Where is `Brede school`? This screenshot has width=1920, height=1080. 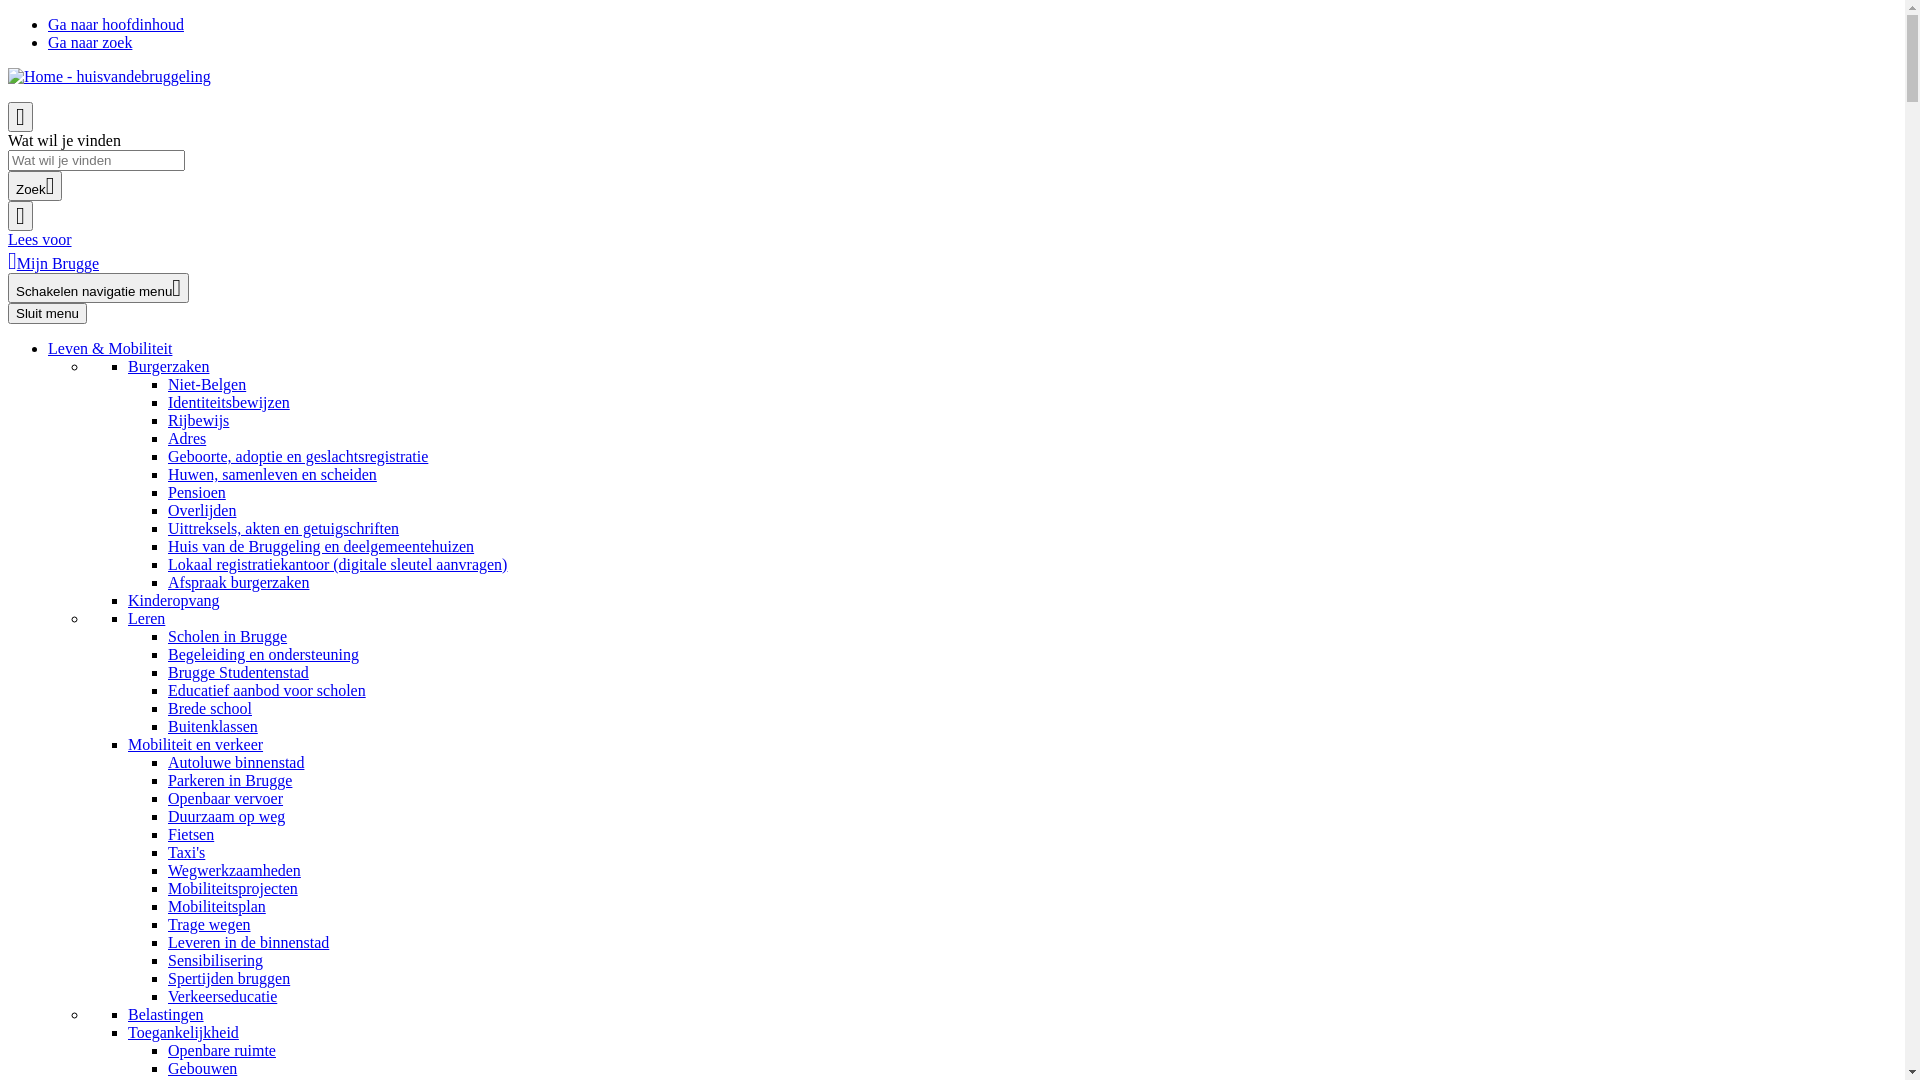
Brede school is located at coordinates (210, 708).